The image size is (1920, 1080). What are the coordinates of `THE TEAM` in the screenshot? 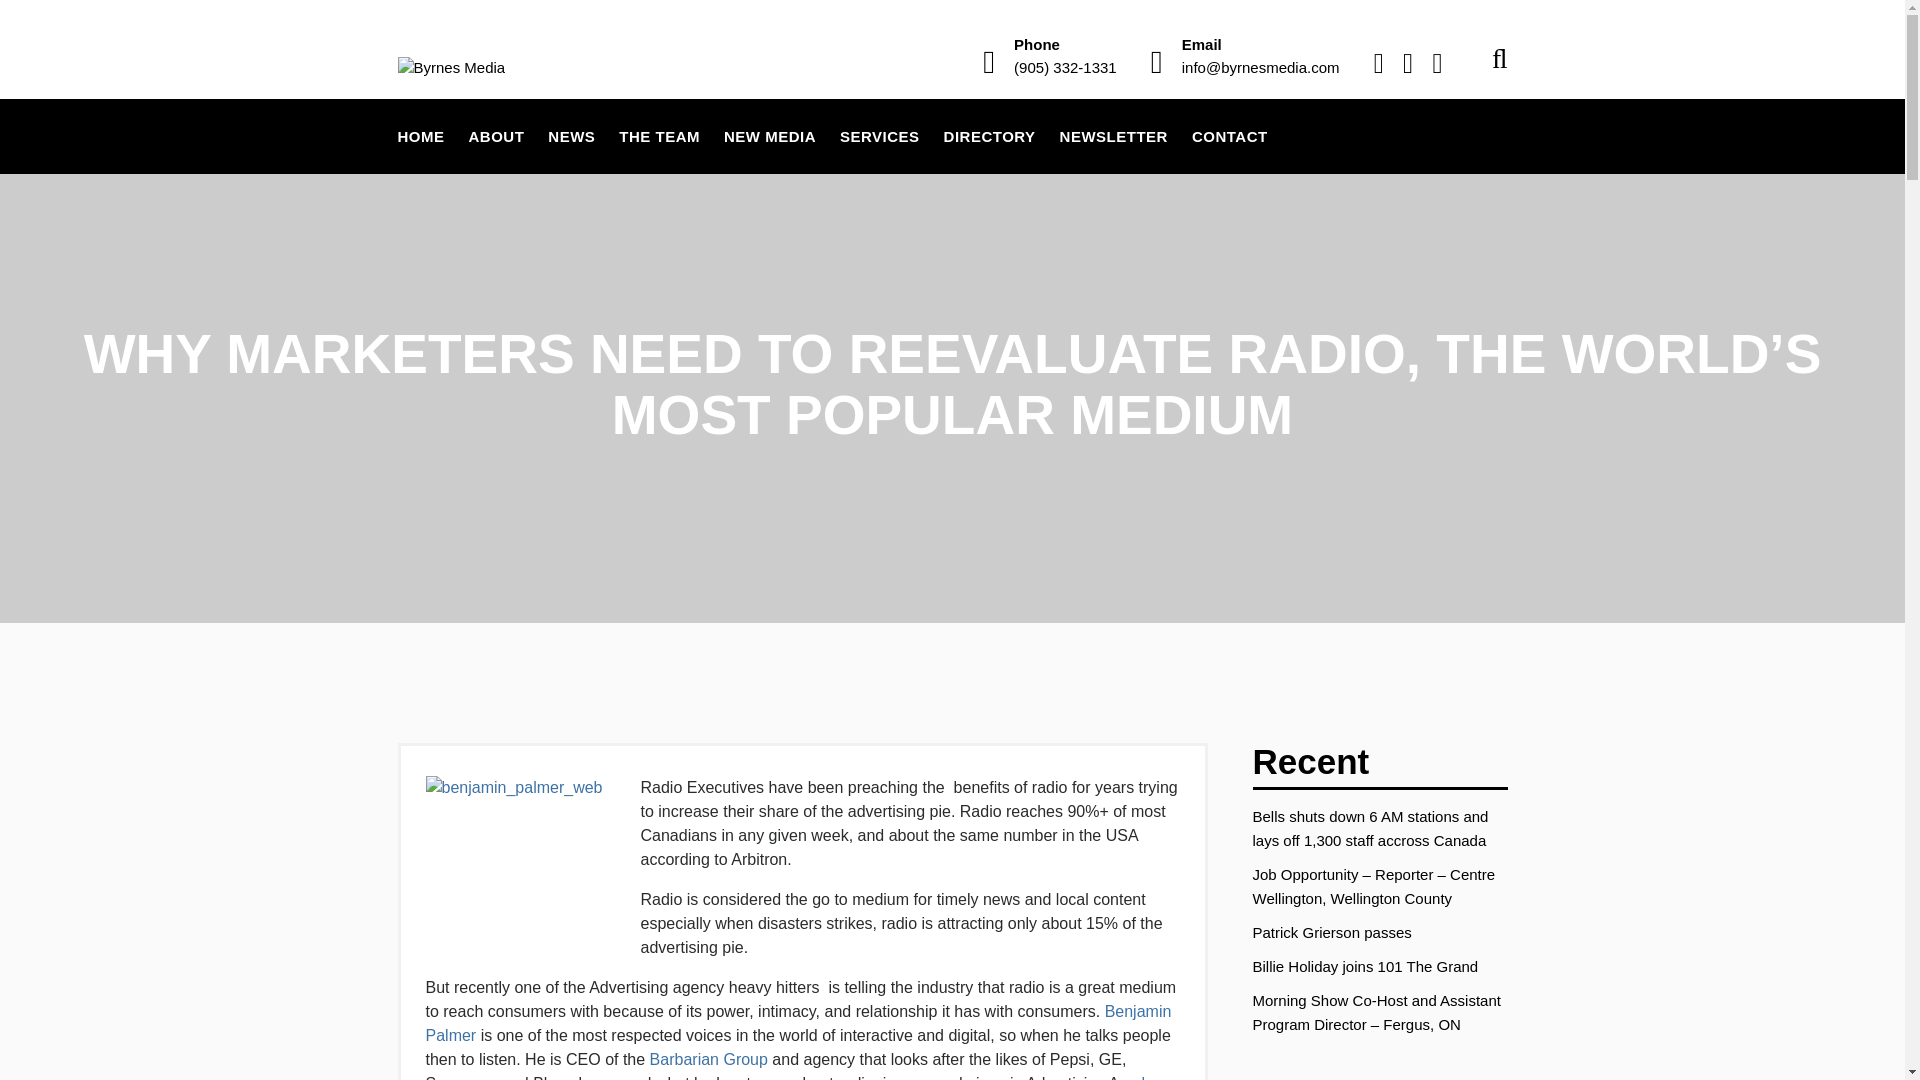 It's located at (659, 136).